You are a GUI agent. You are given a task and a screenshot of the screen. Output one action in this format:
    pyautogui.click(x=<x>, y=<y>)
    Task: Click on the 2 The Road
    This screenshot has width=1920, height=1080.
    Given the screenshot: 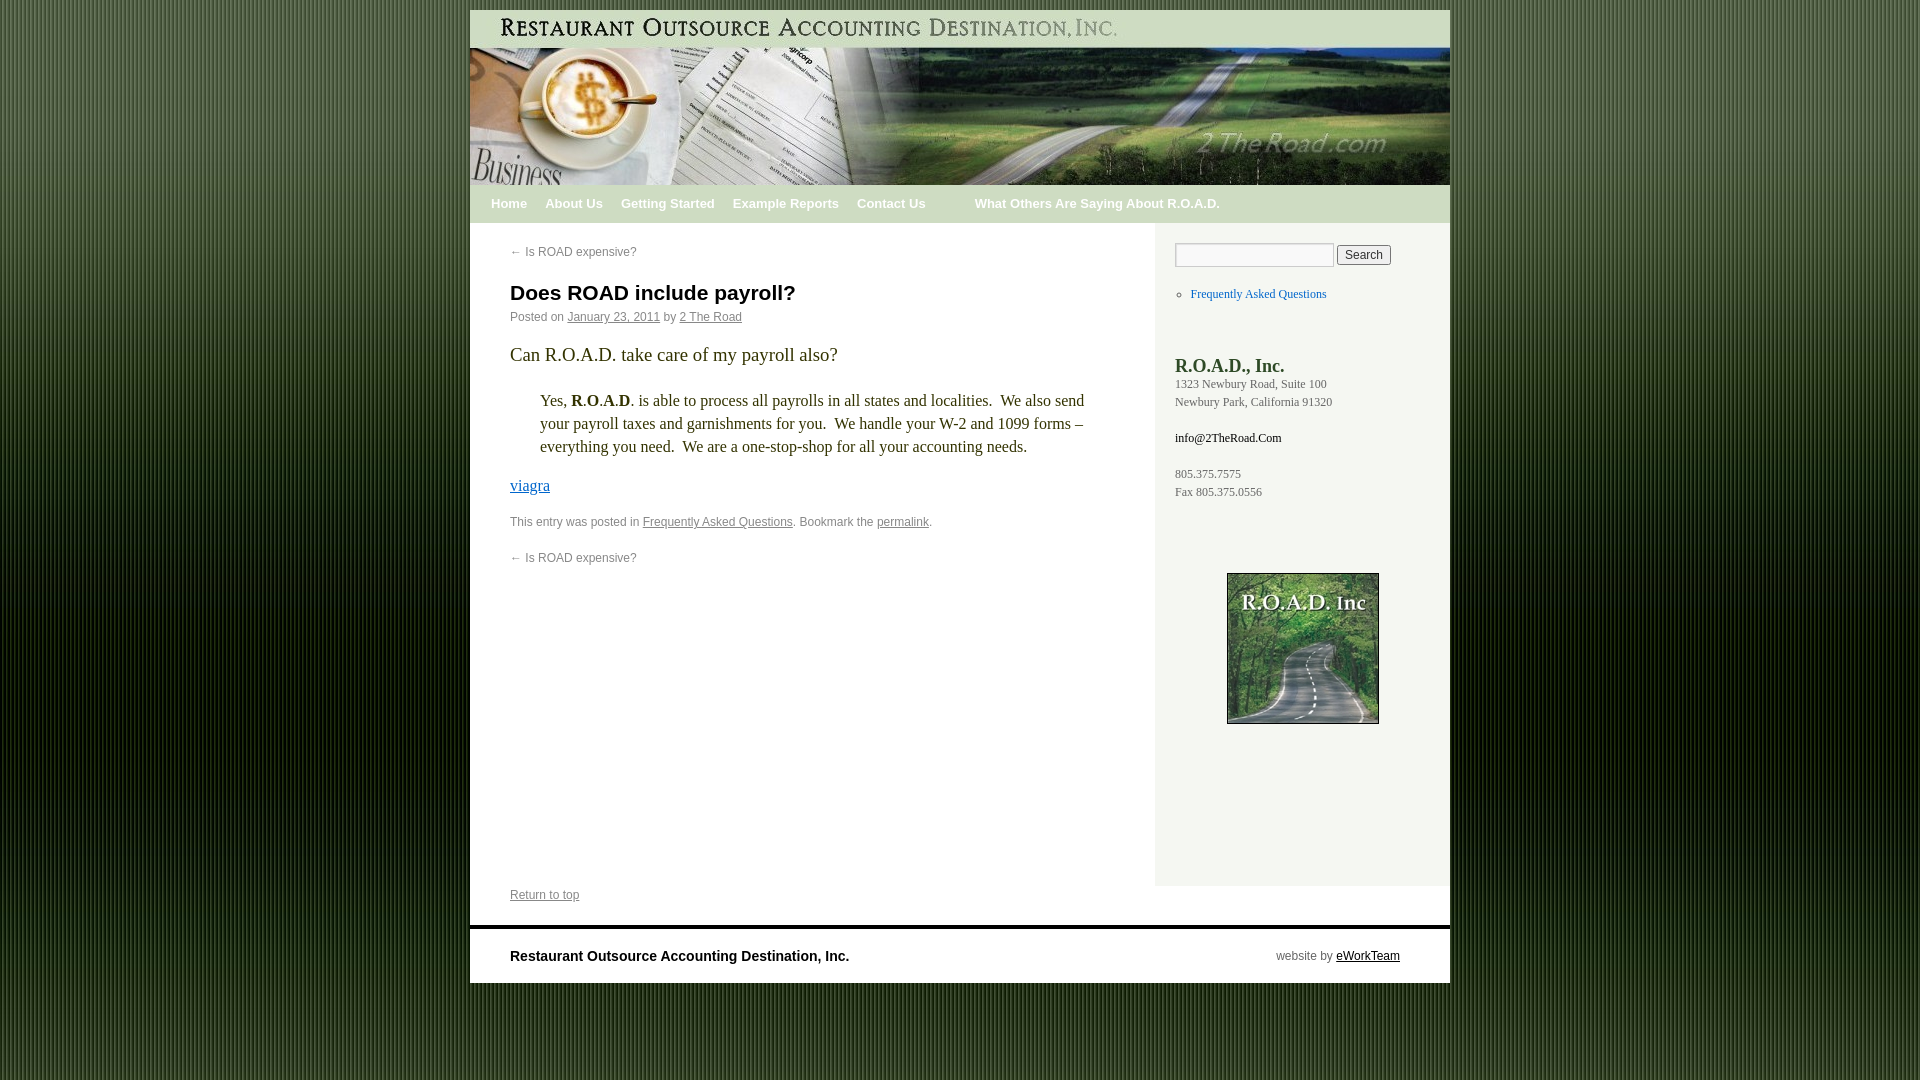 What is the action you would take?
    pyautogui.click(x=712, y=317)
    